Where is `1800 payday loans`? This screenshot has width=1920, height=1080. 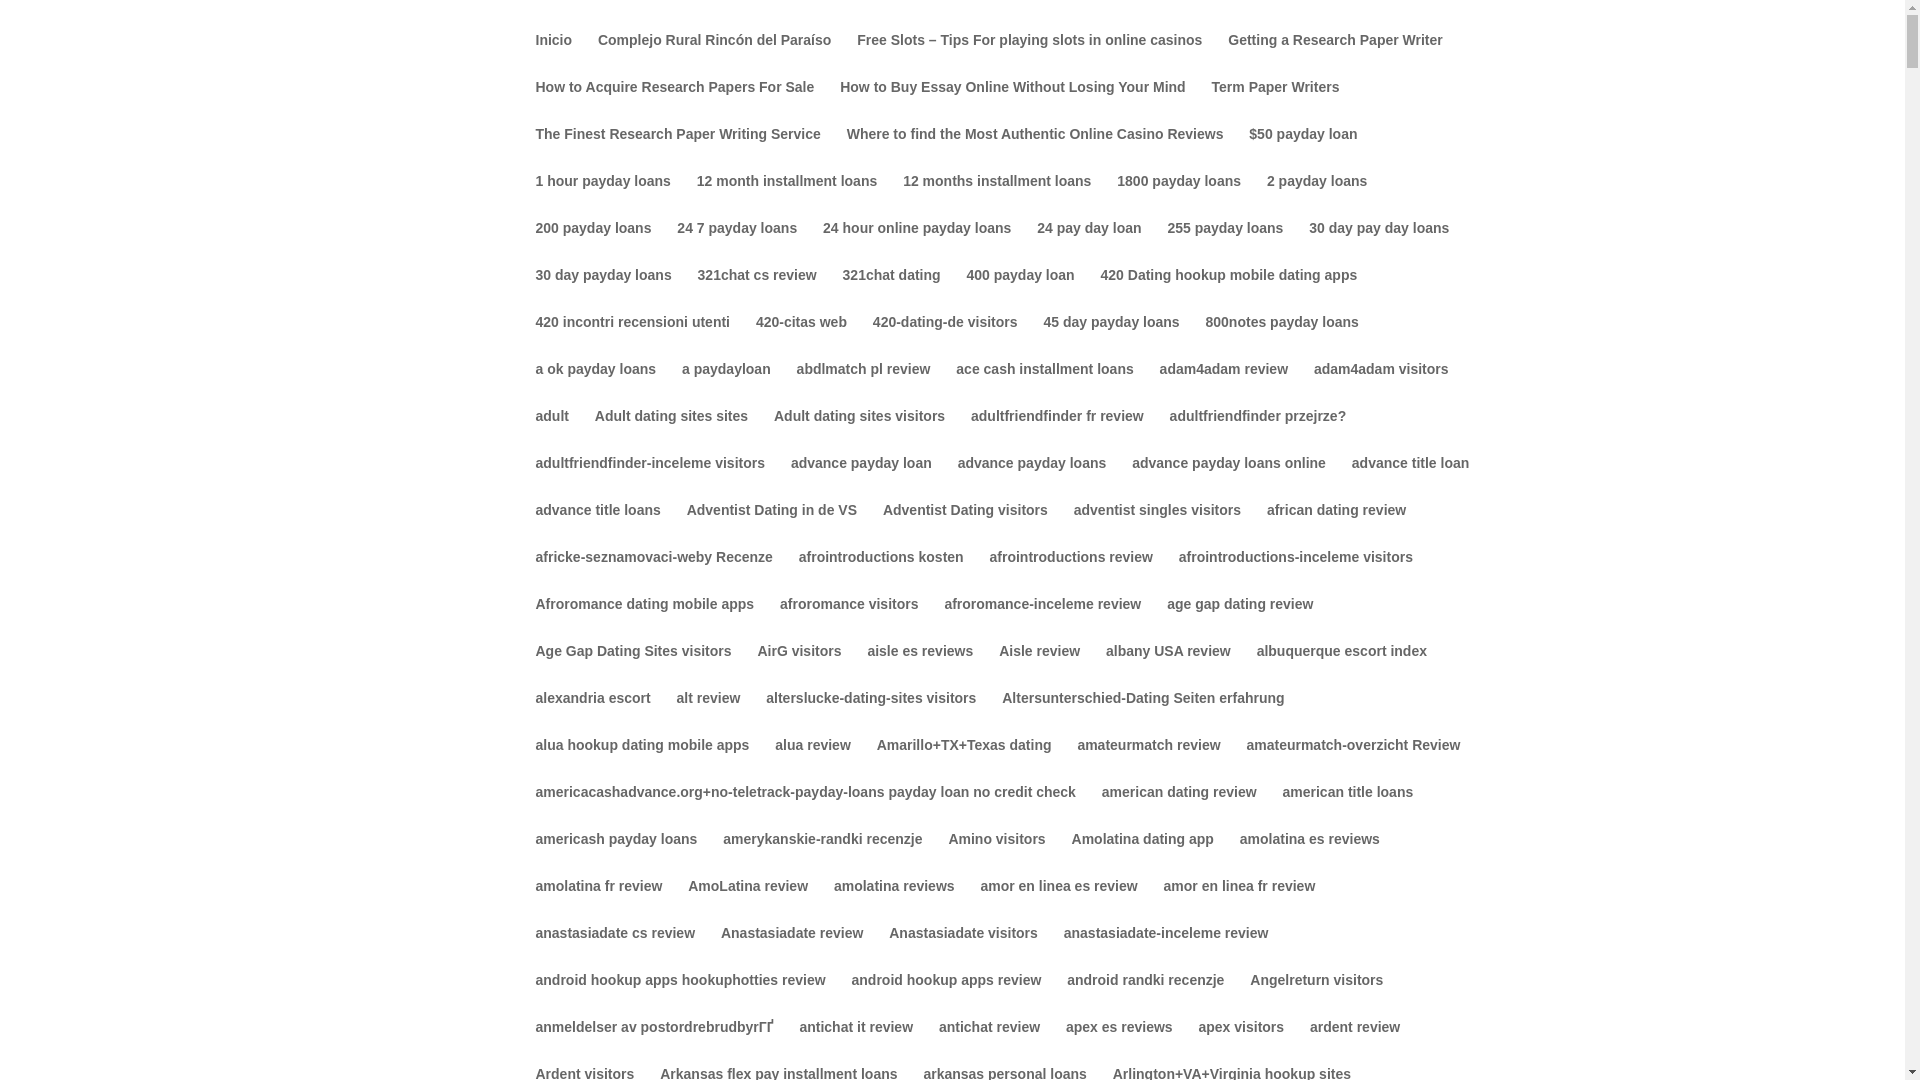 1800 payday loans is located at coordinates (1178, 197).